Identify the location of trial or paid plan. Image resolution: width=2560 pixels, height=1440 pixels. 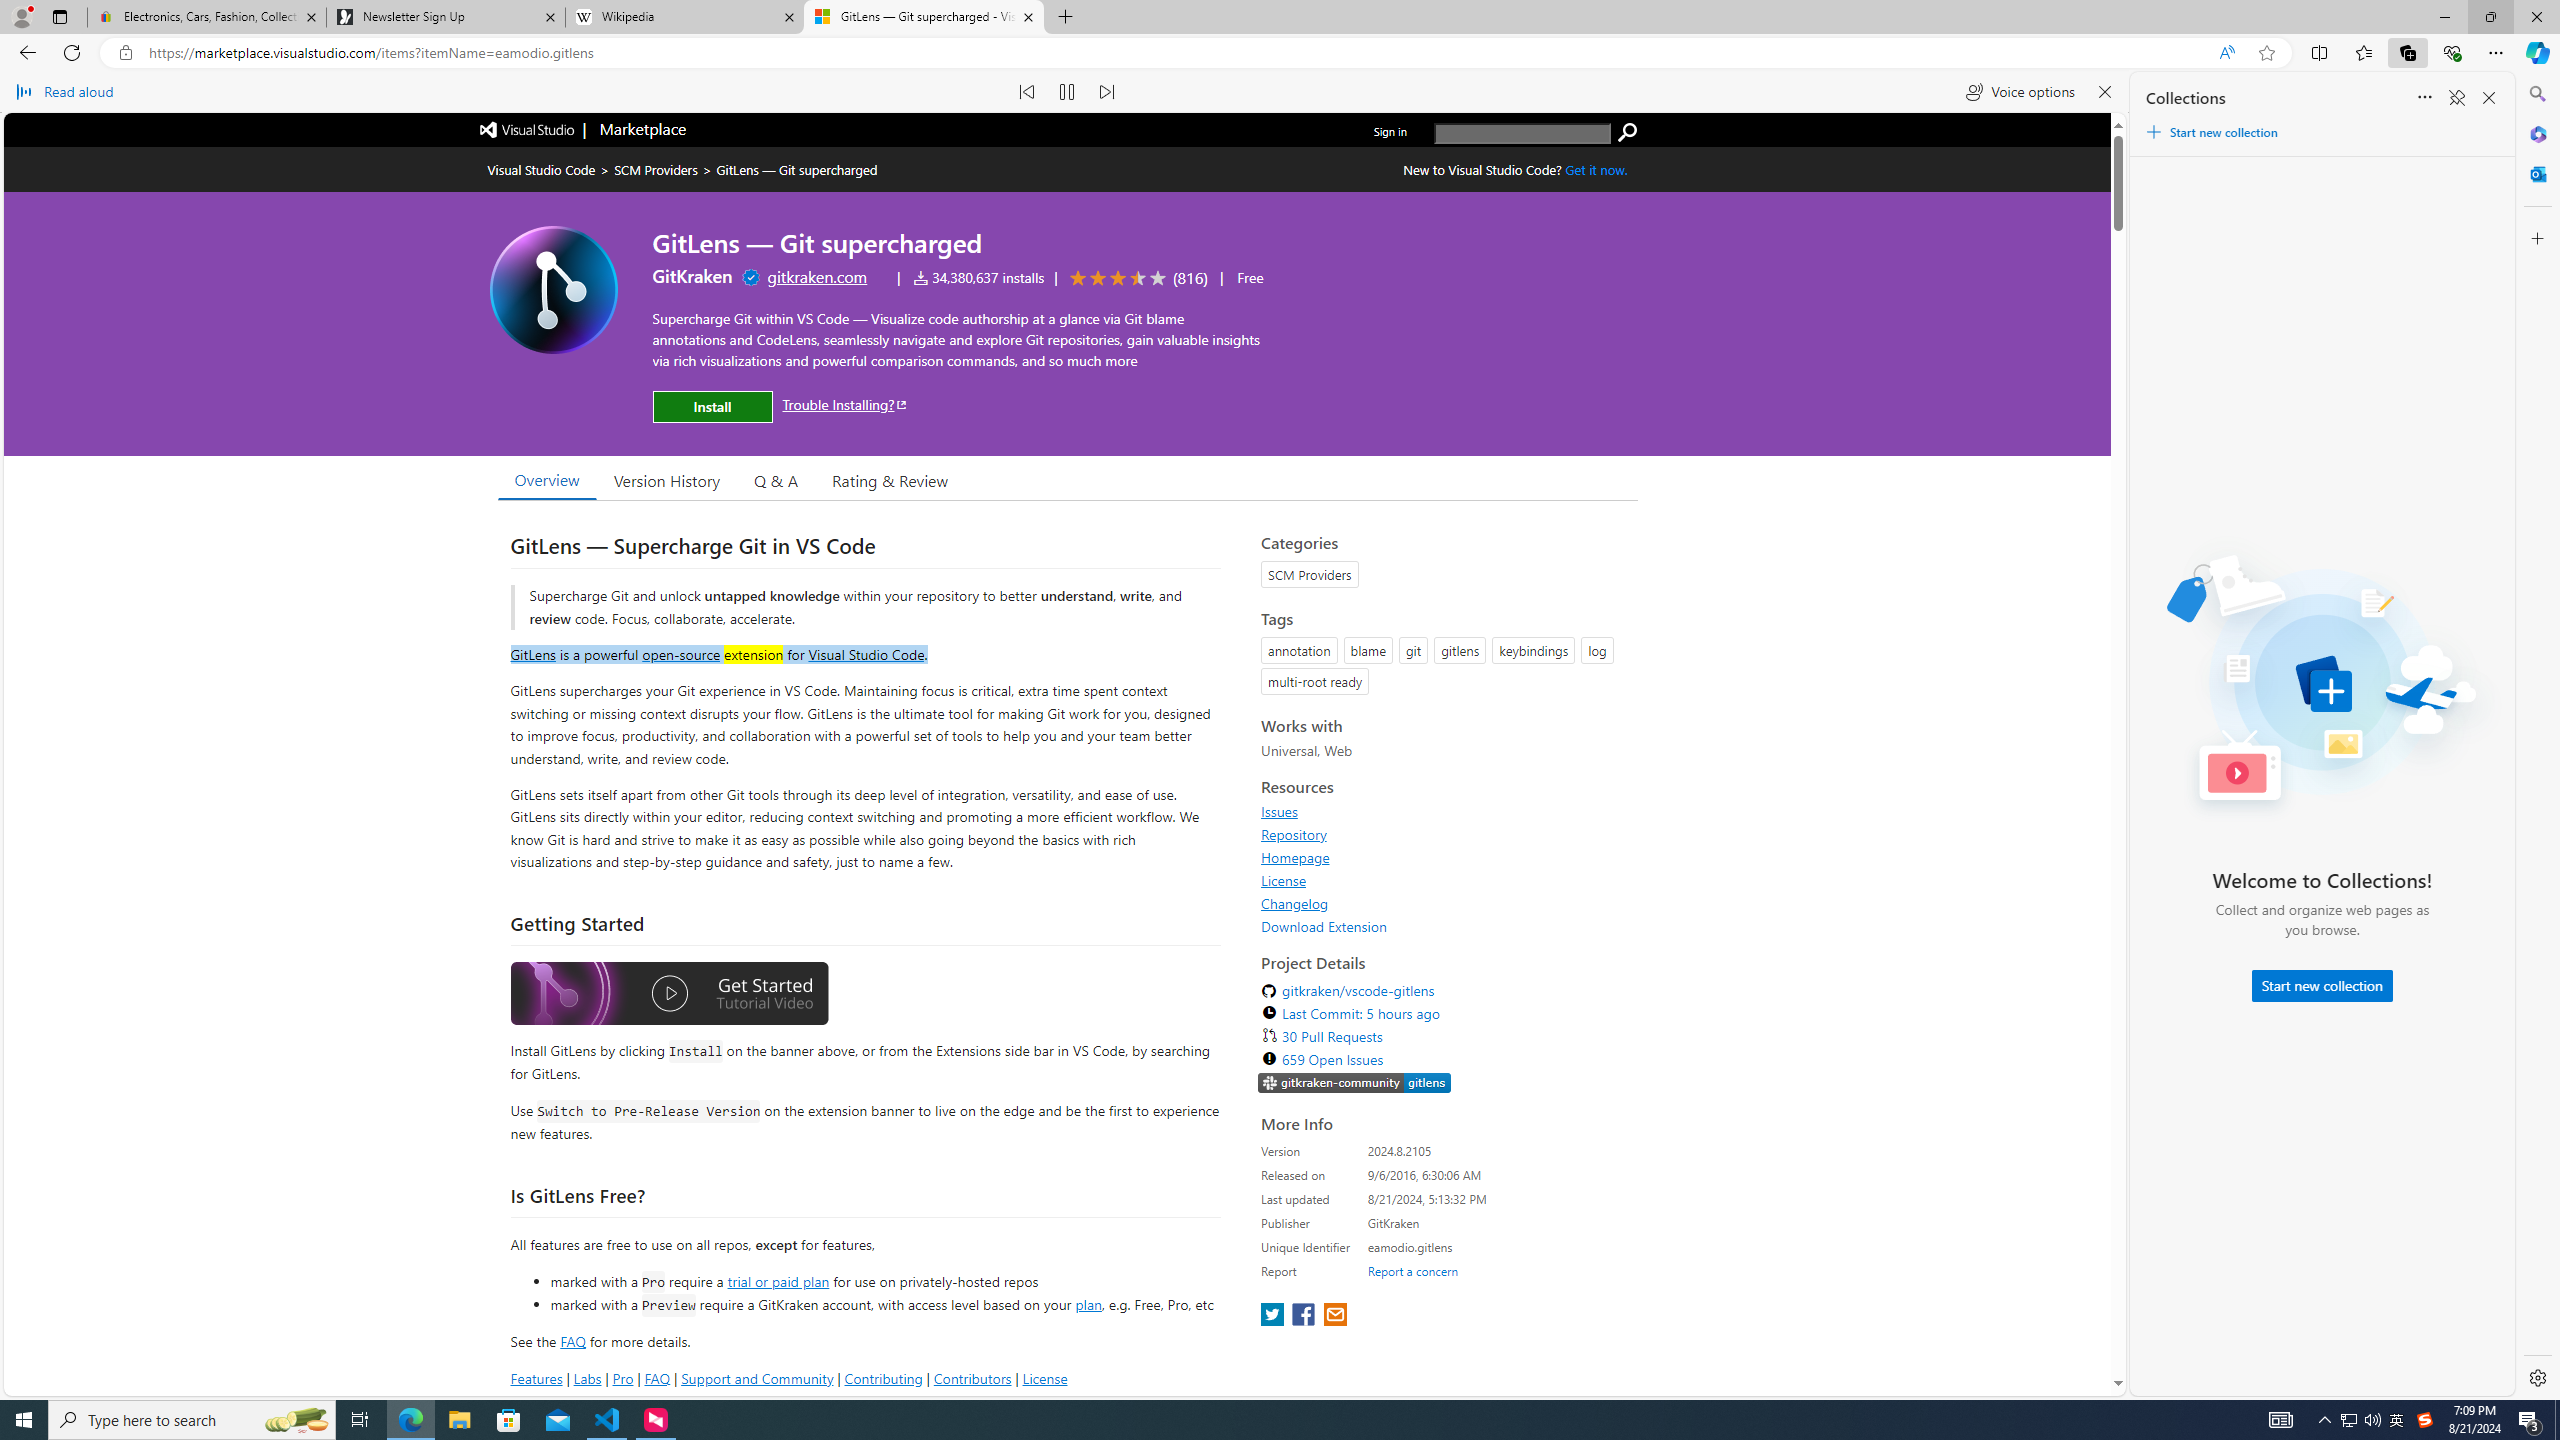
(778, 1281).